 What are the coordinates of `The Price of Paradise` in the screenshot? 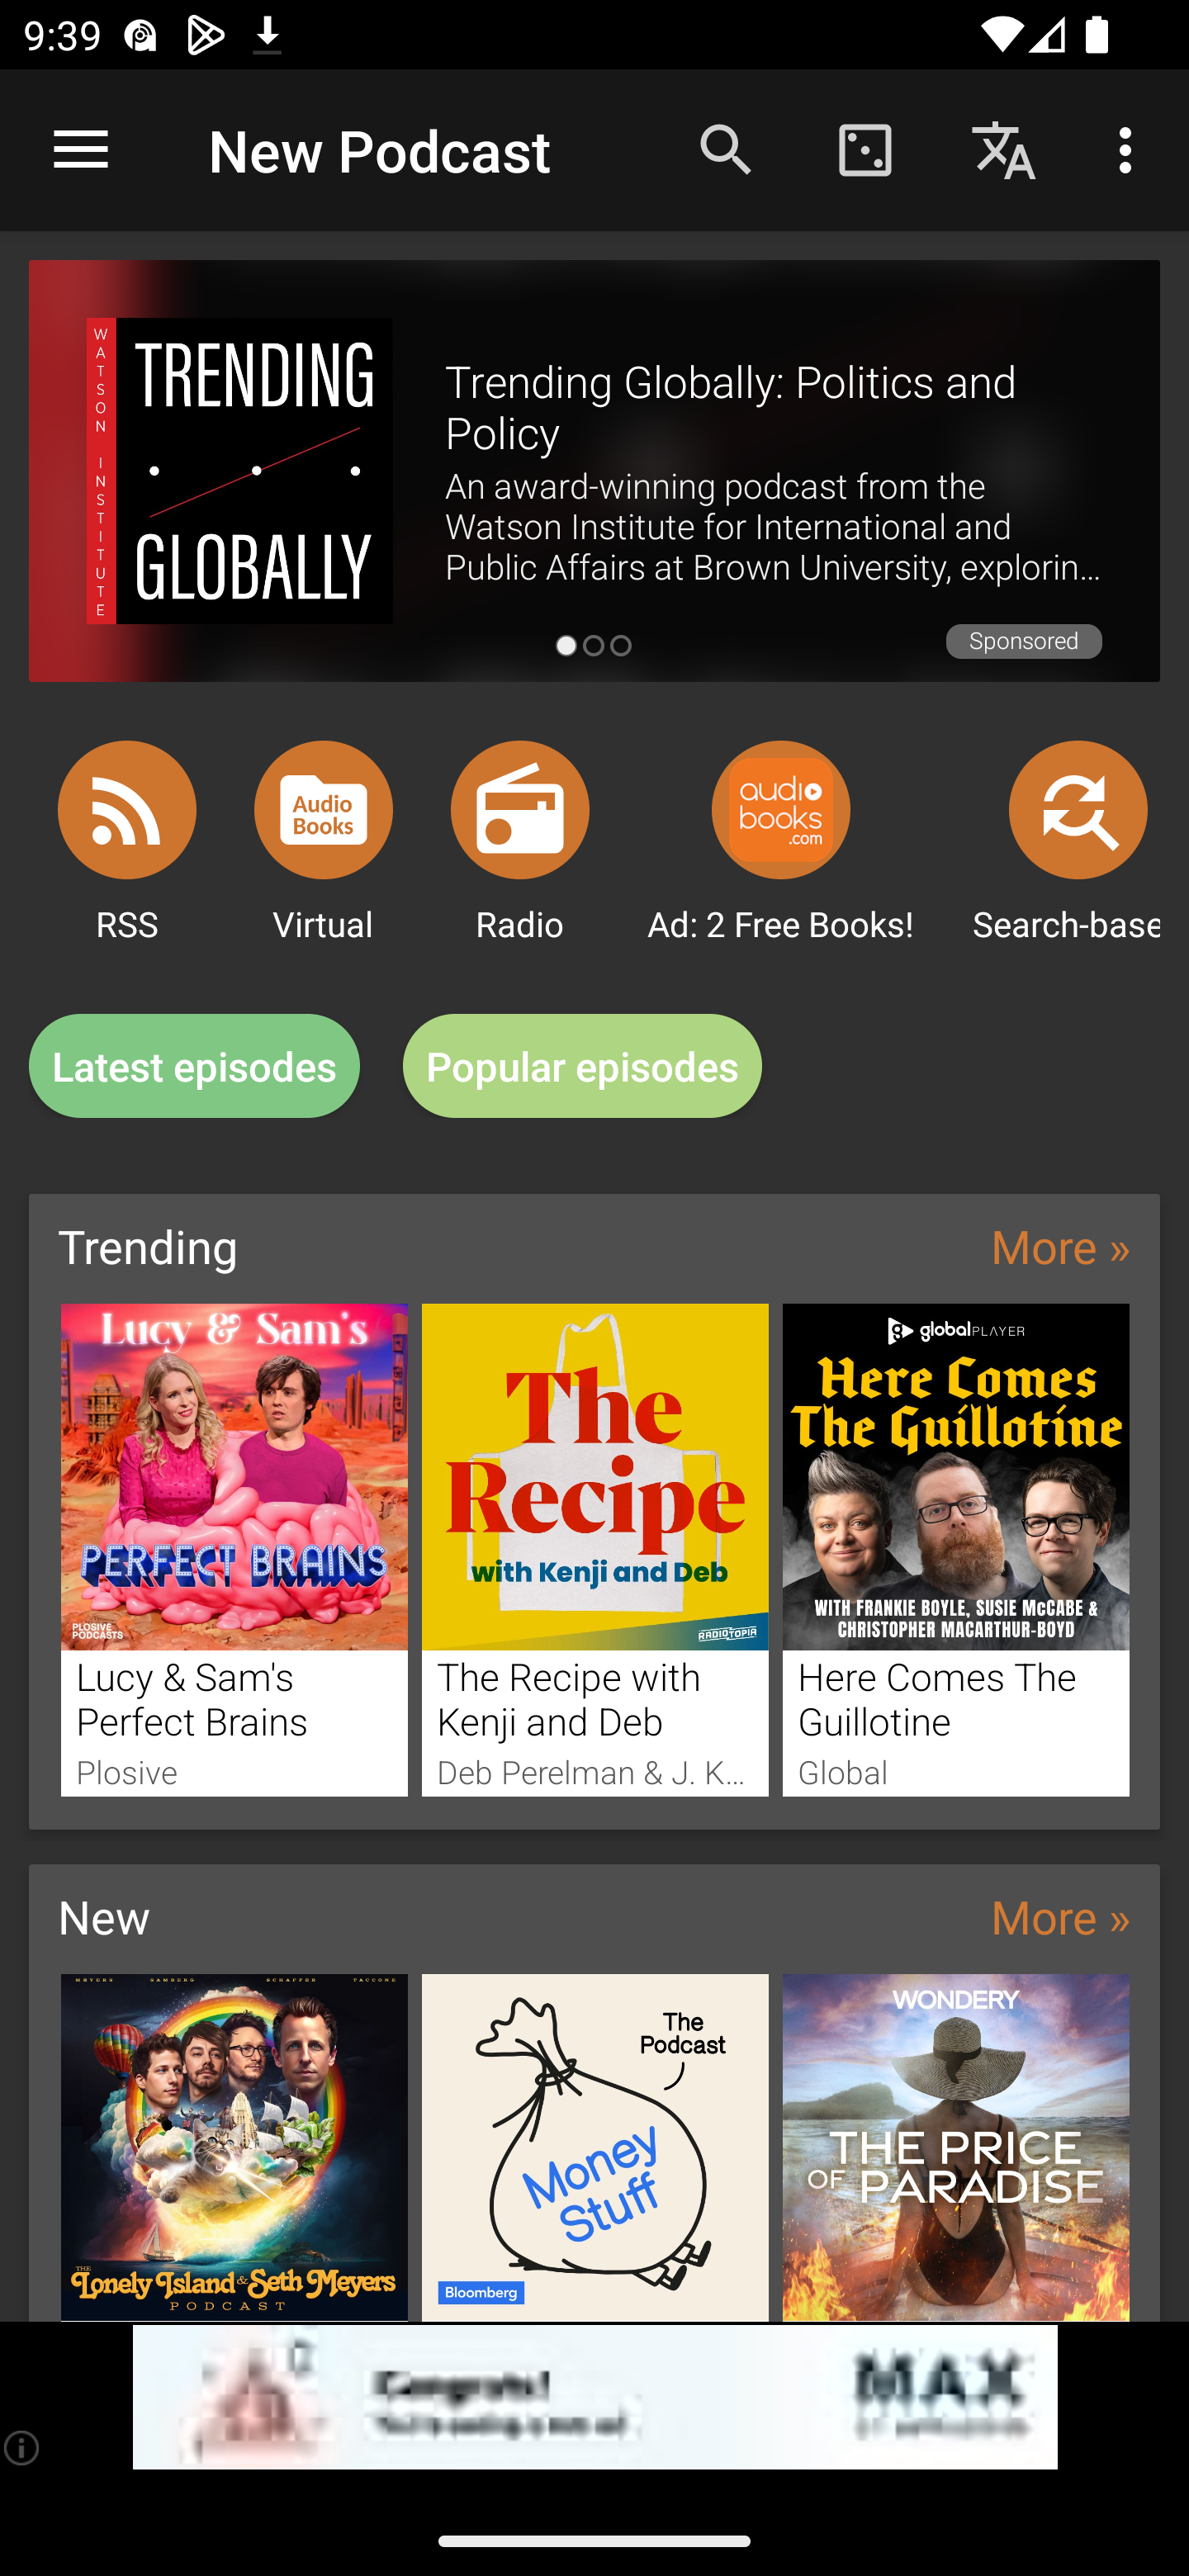 It's located at (956, 2147).